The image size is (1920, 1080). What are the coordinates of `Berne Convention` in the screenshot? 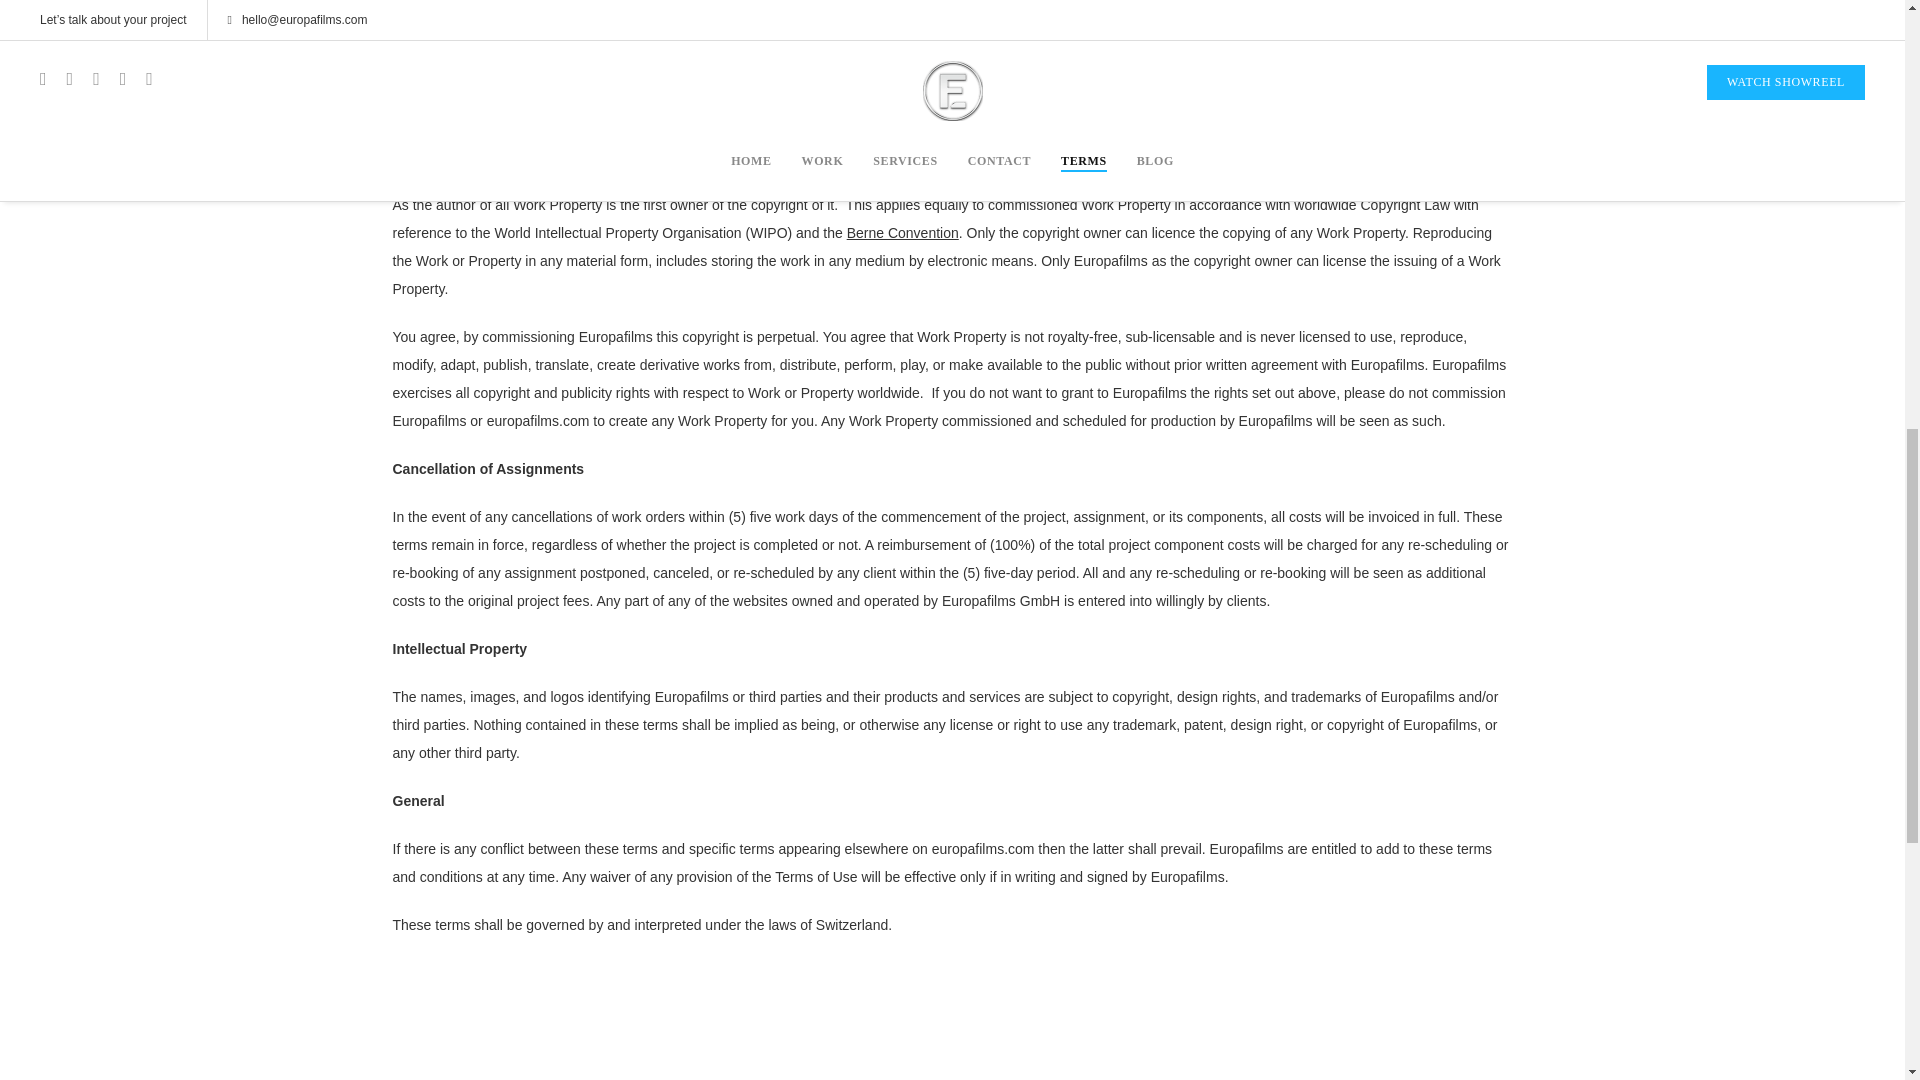 It's located at (902, 231).